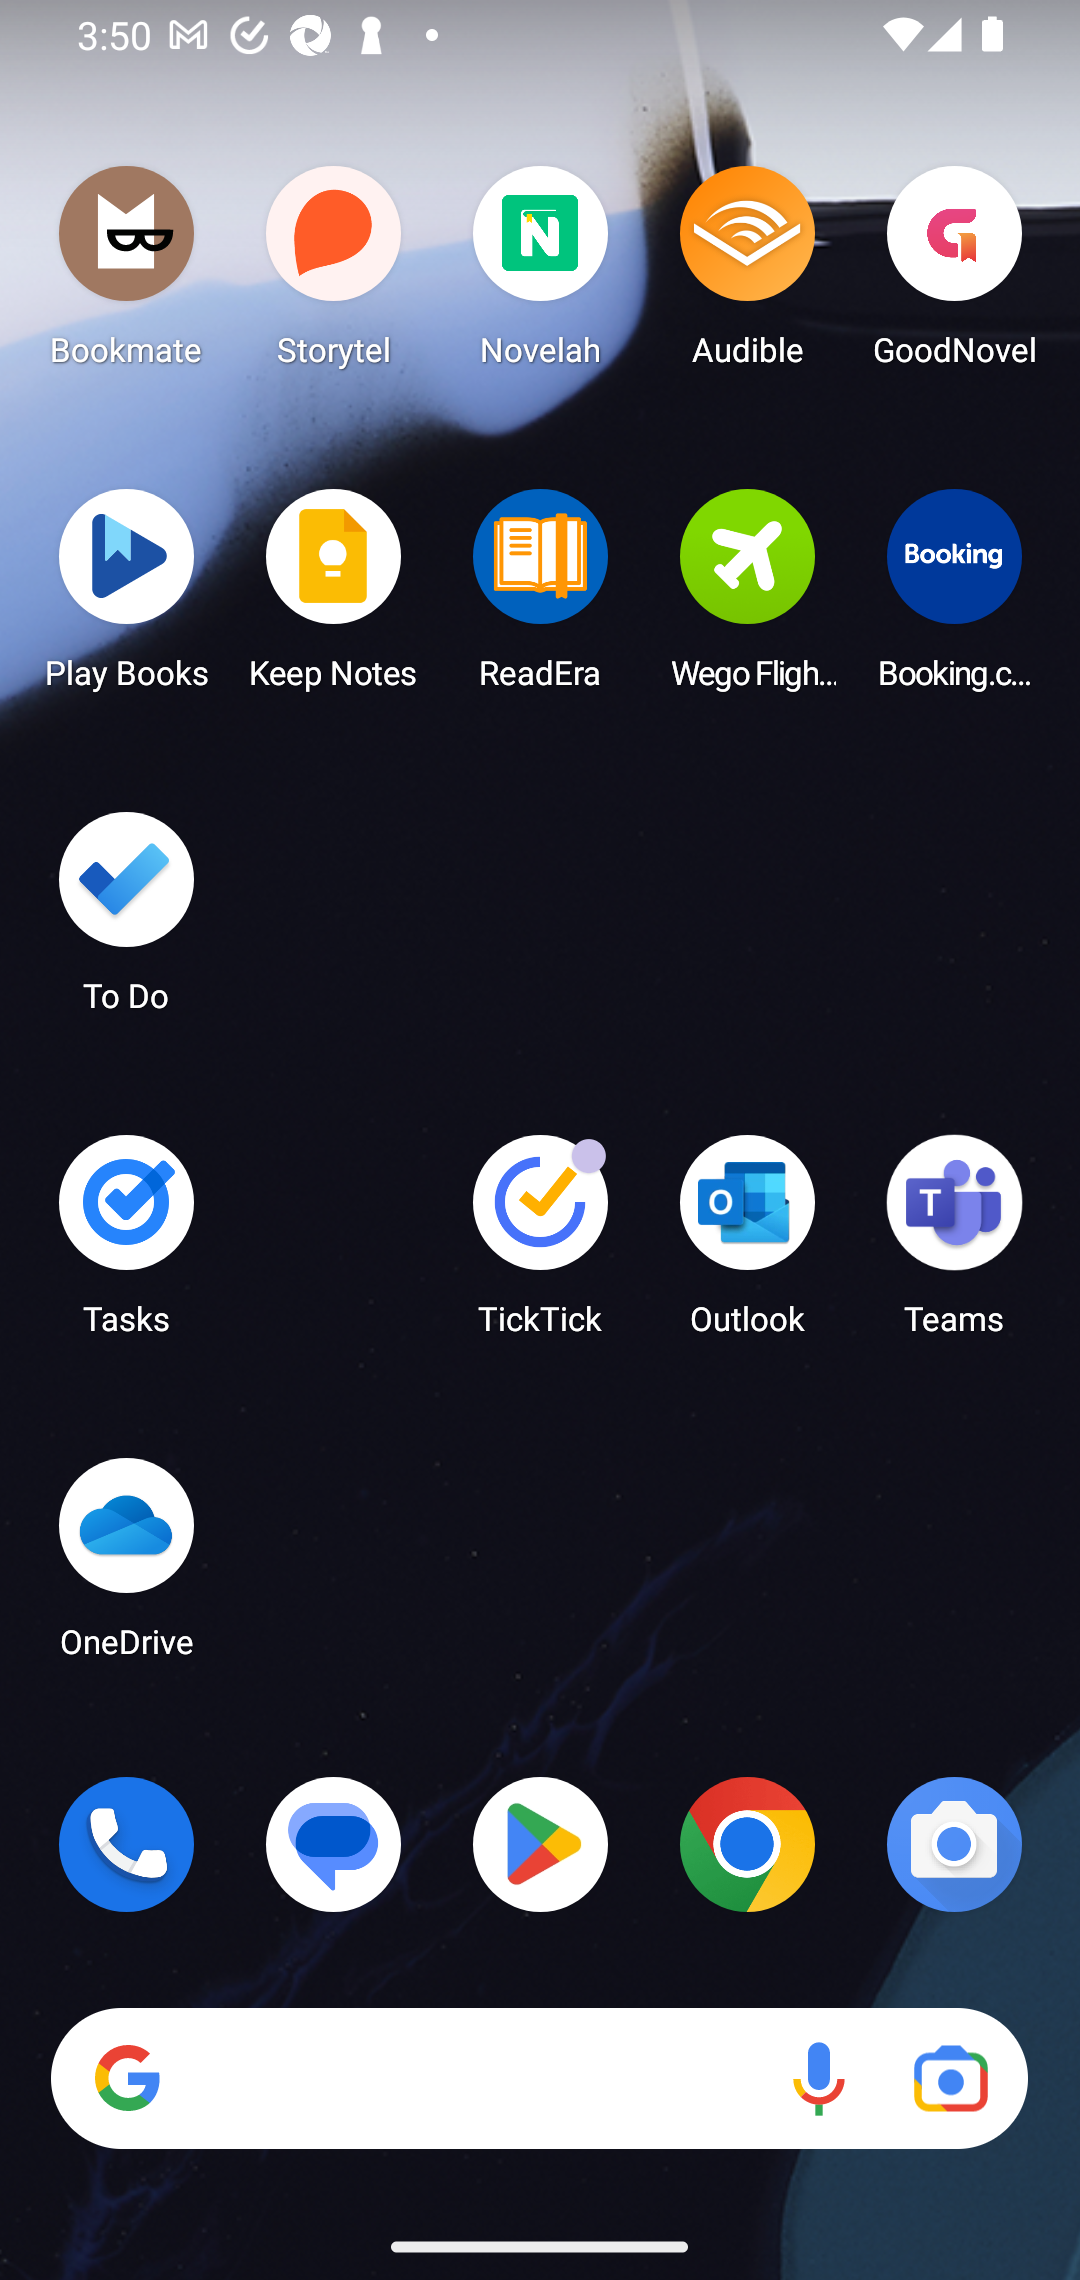  I want to click on Bookmate, so click(126, 274).